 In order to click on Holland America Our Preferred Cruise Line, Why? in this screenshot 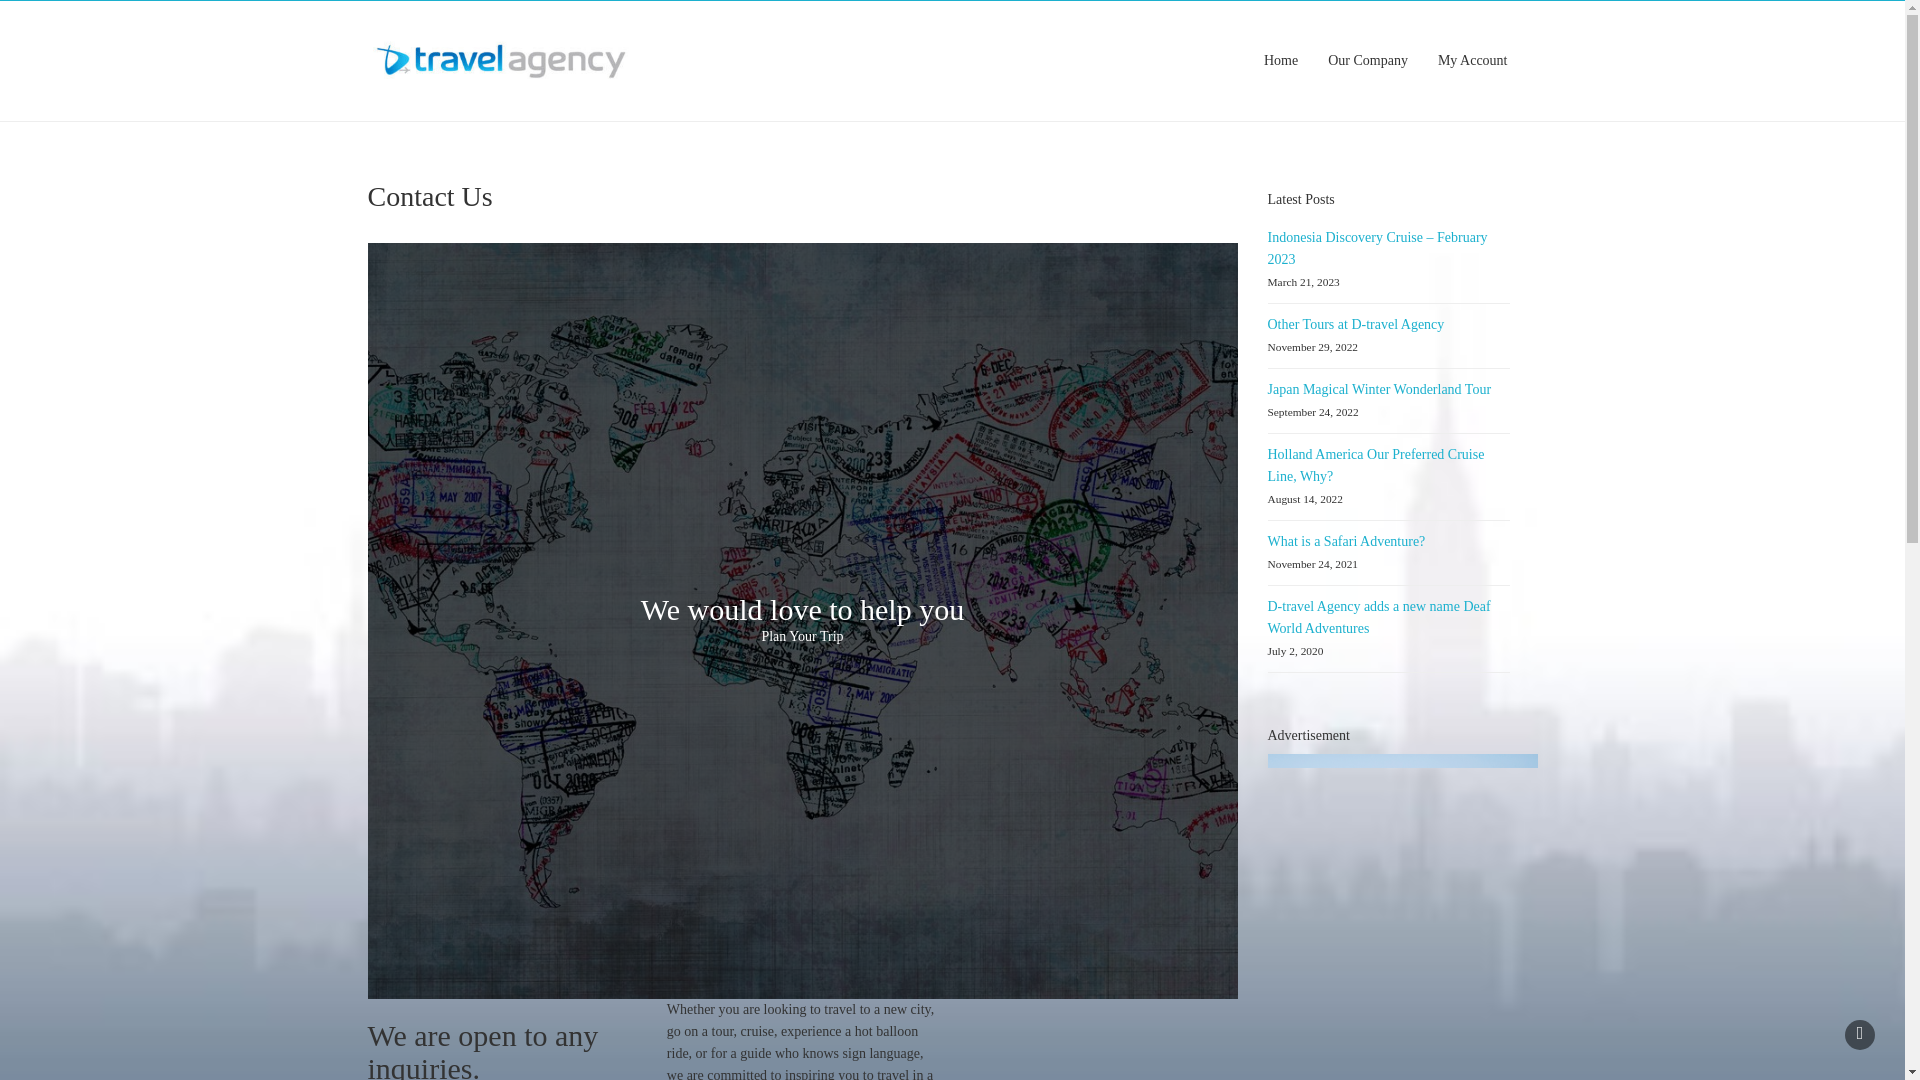, I will do `click(1376, 465)`.